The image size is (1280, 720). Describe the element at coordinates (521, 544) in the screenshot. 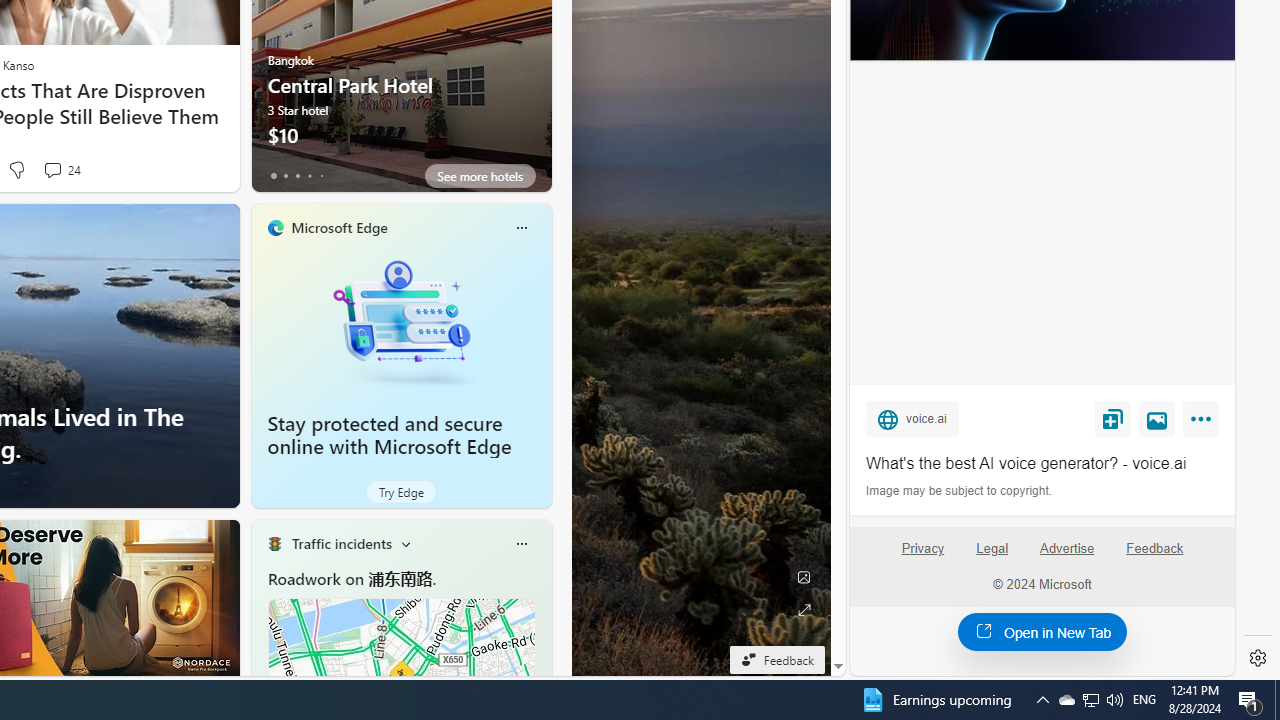

I see `Class: icon-img` at that location.